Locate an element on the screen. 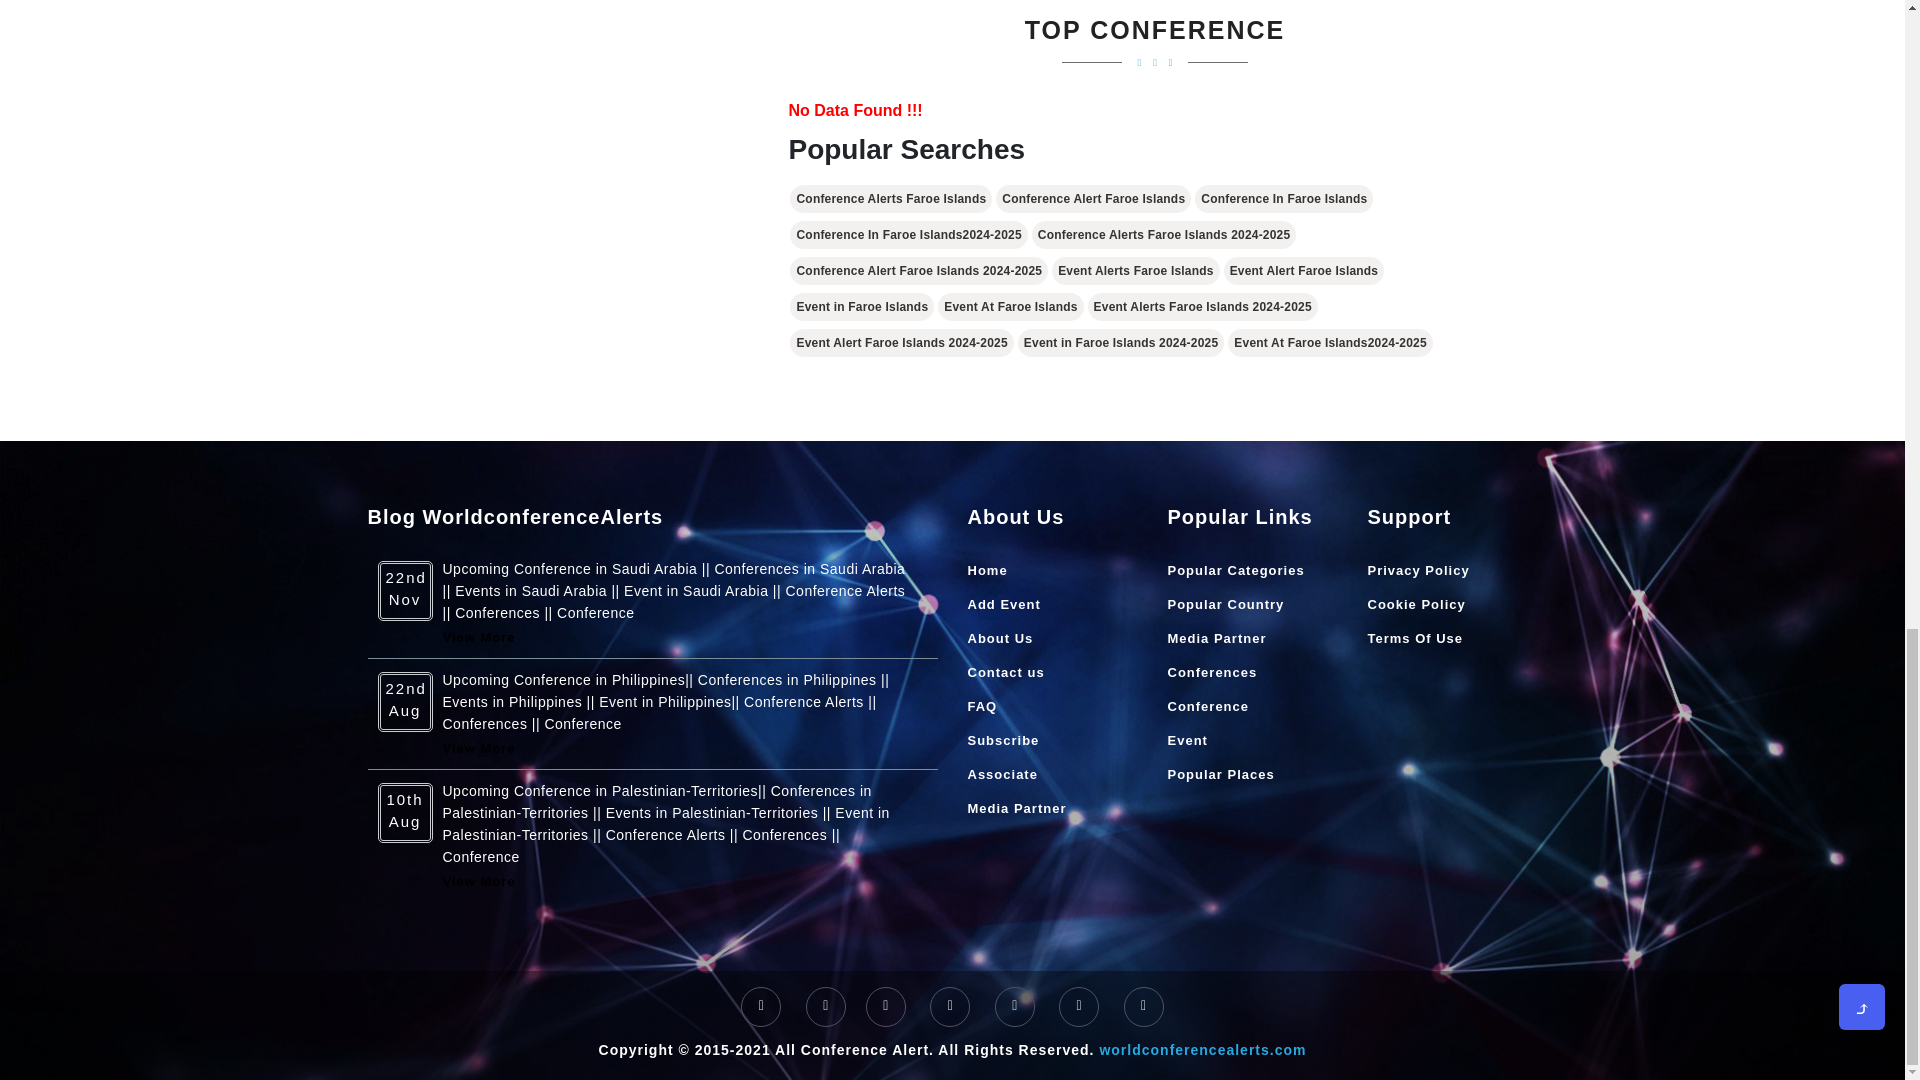  Event in Faroe Islands is located at coordinates (861, 306).